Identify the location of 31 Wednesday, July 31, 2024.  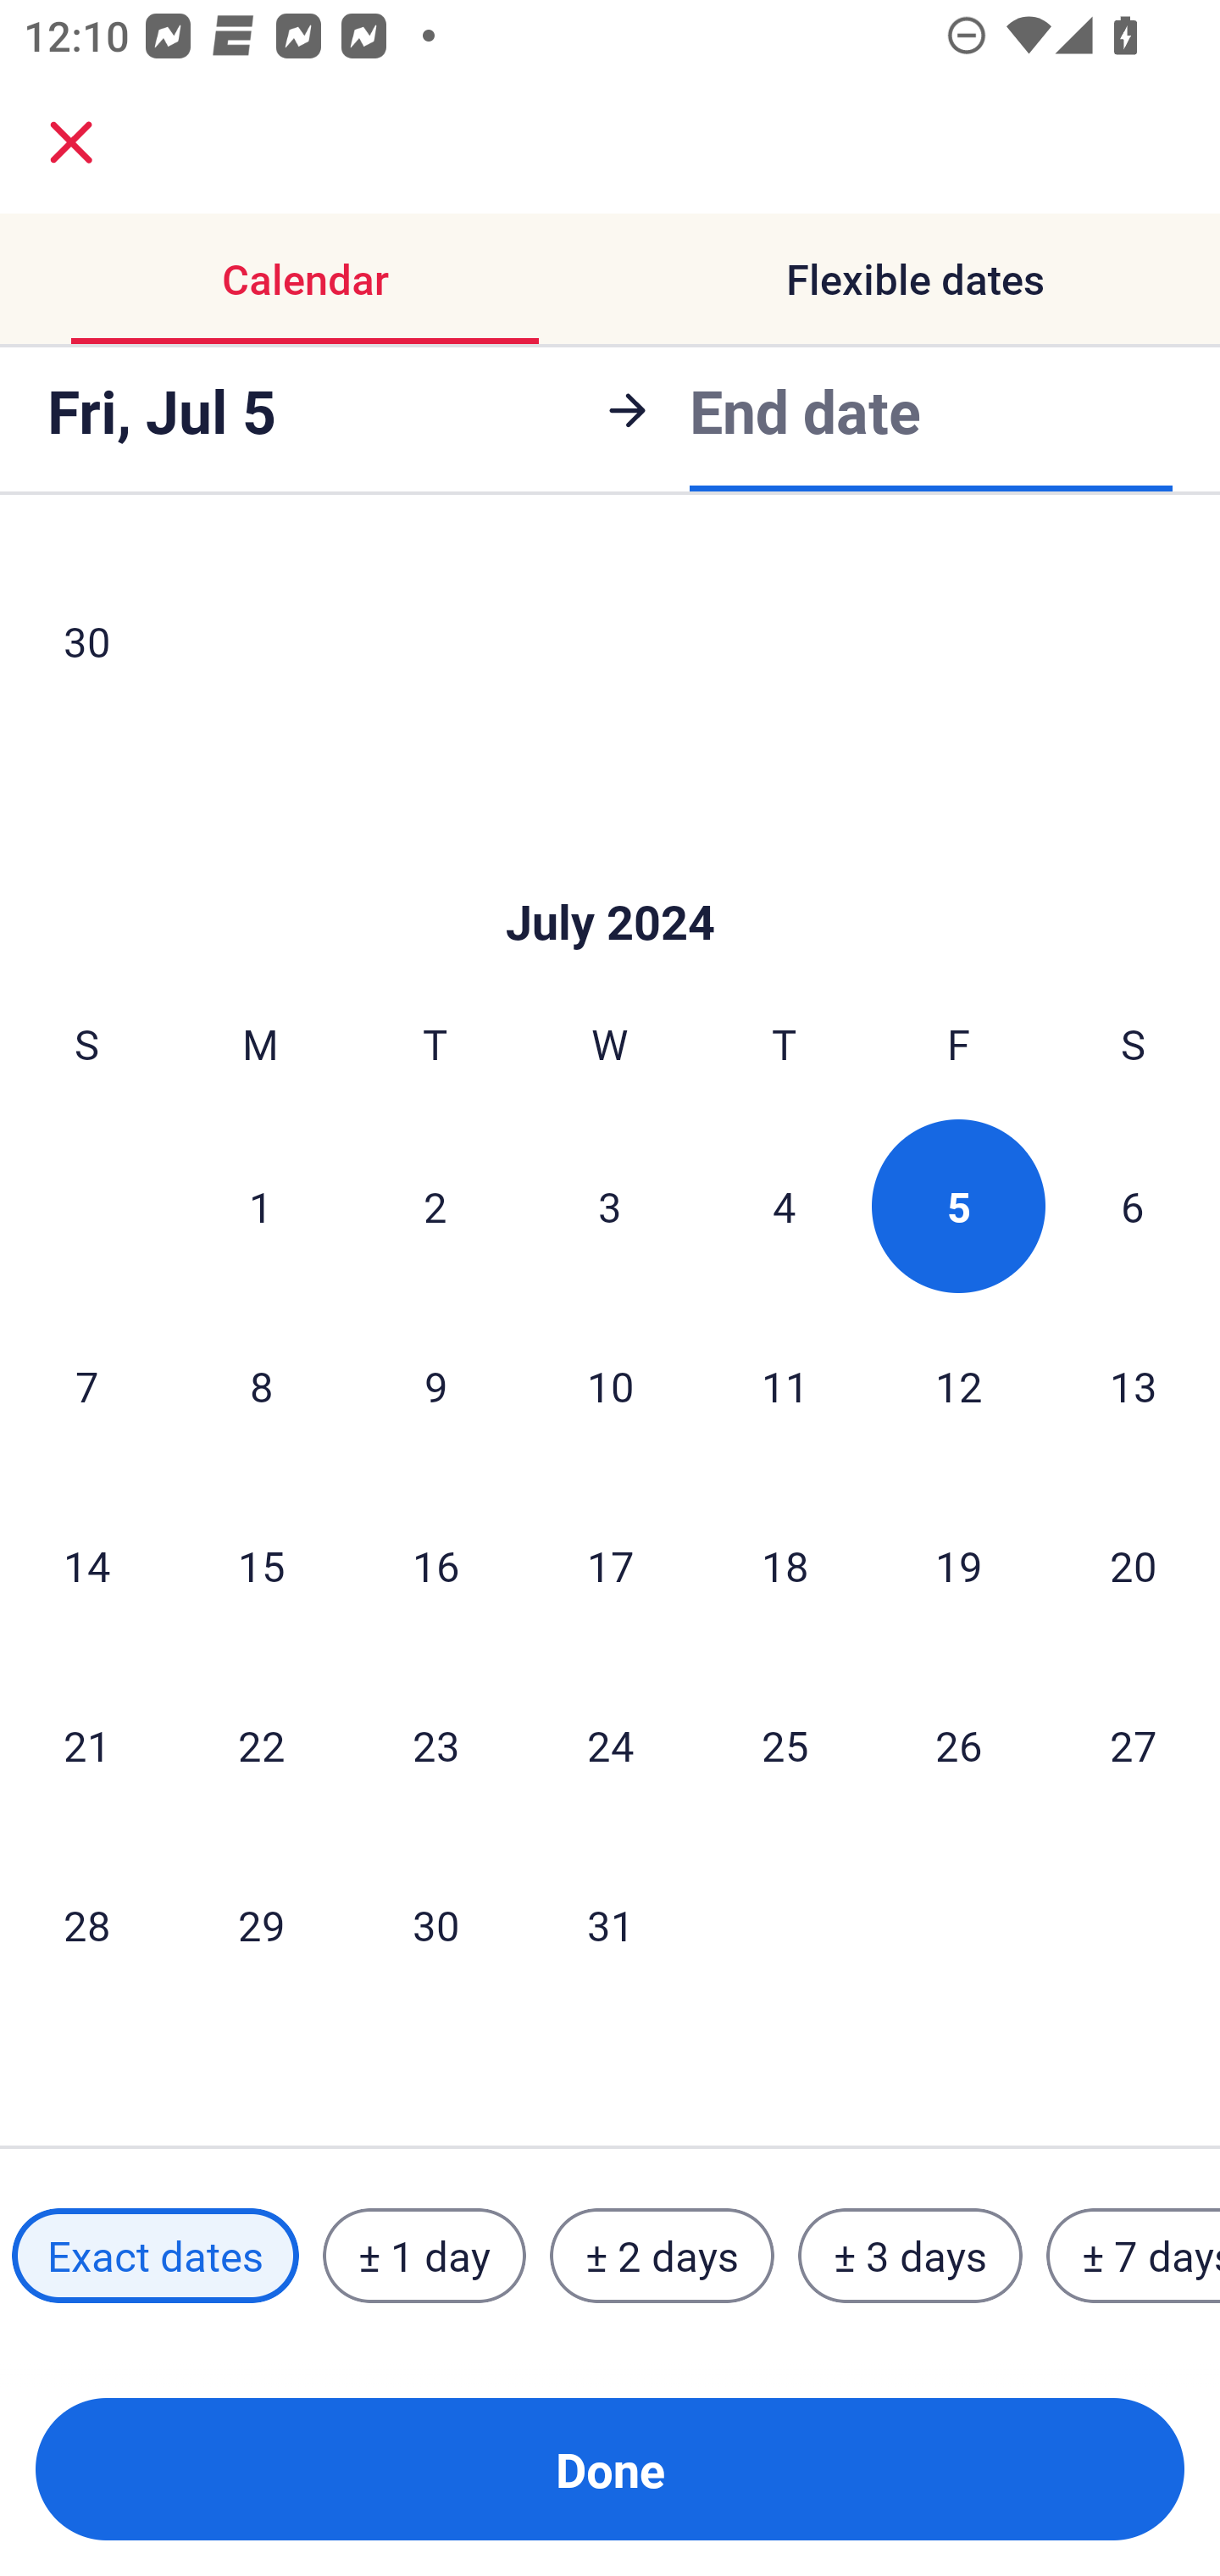
(610, 1924).